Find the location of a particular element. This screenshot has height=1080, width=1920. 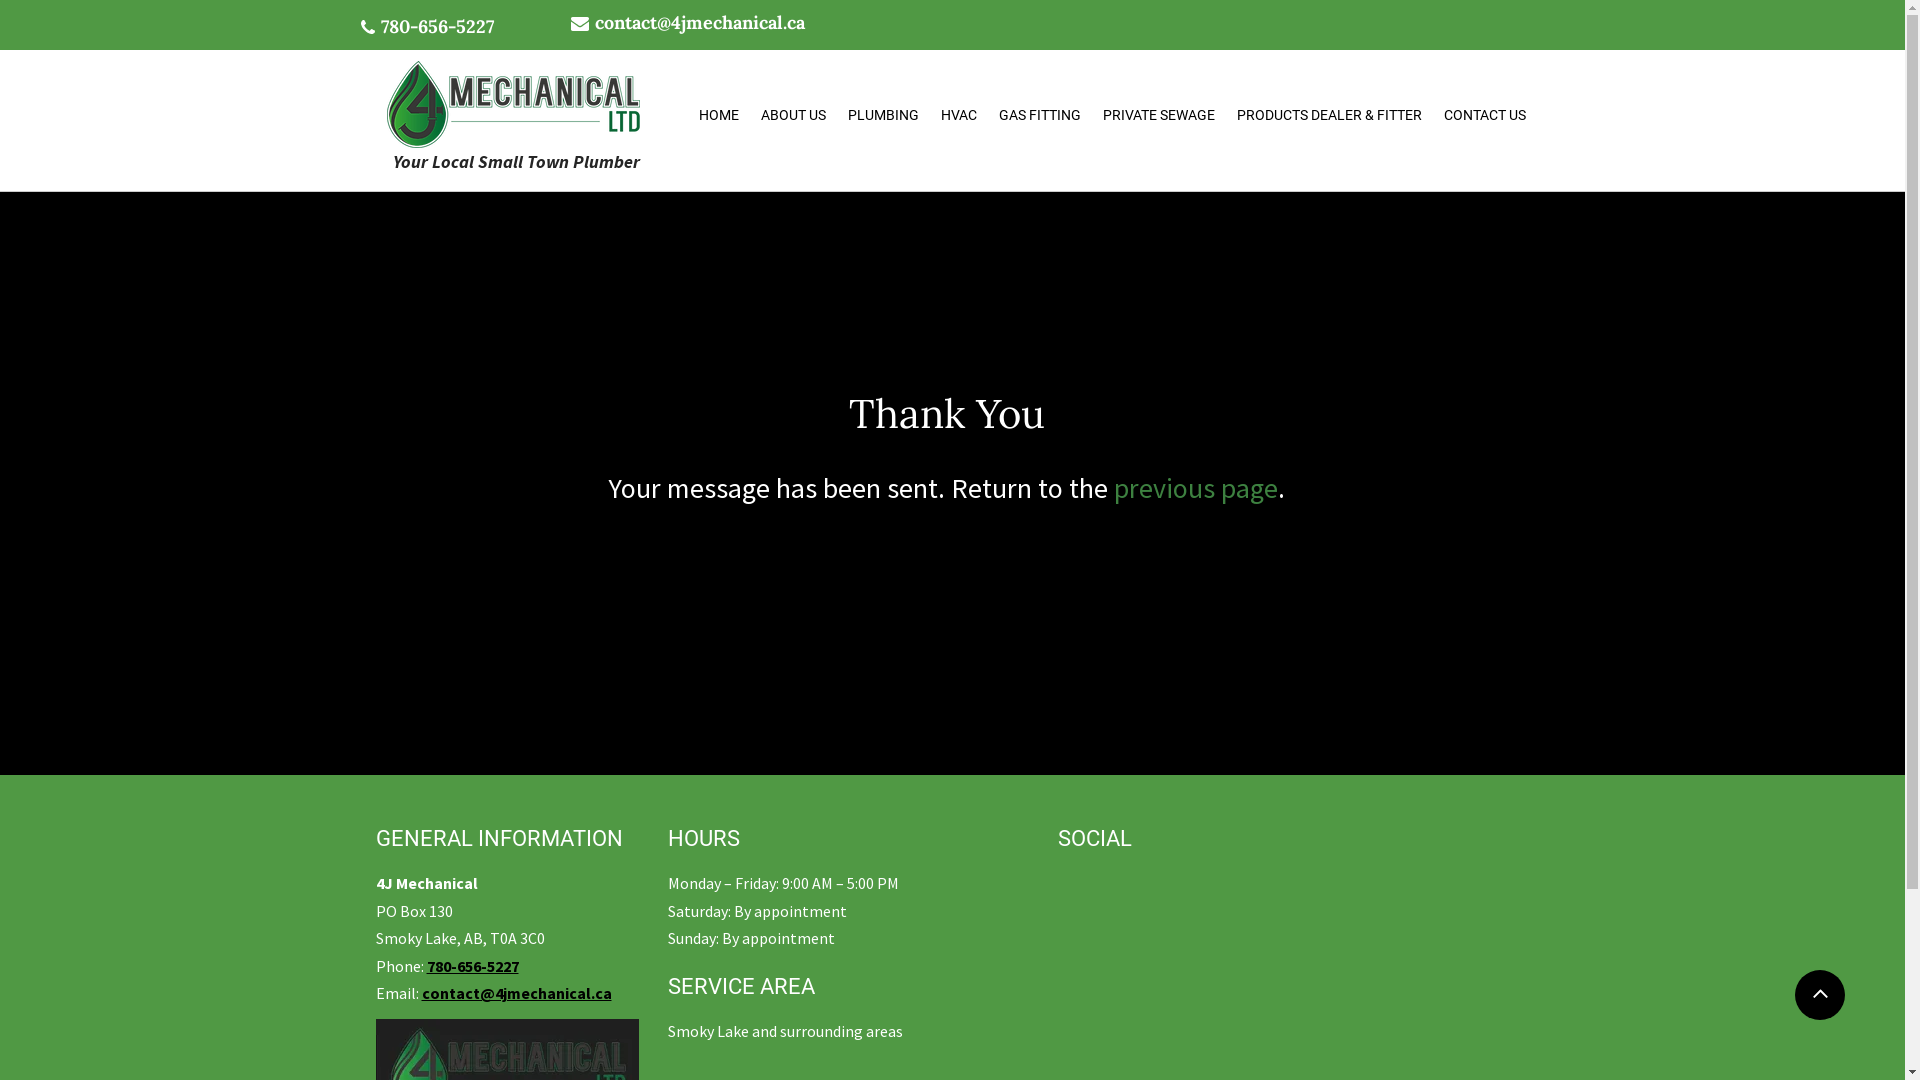

780-656-5227 is located at coordinates (436, 30).